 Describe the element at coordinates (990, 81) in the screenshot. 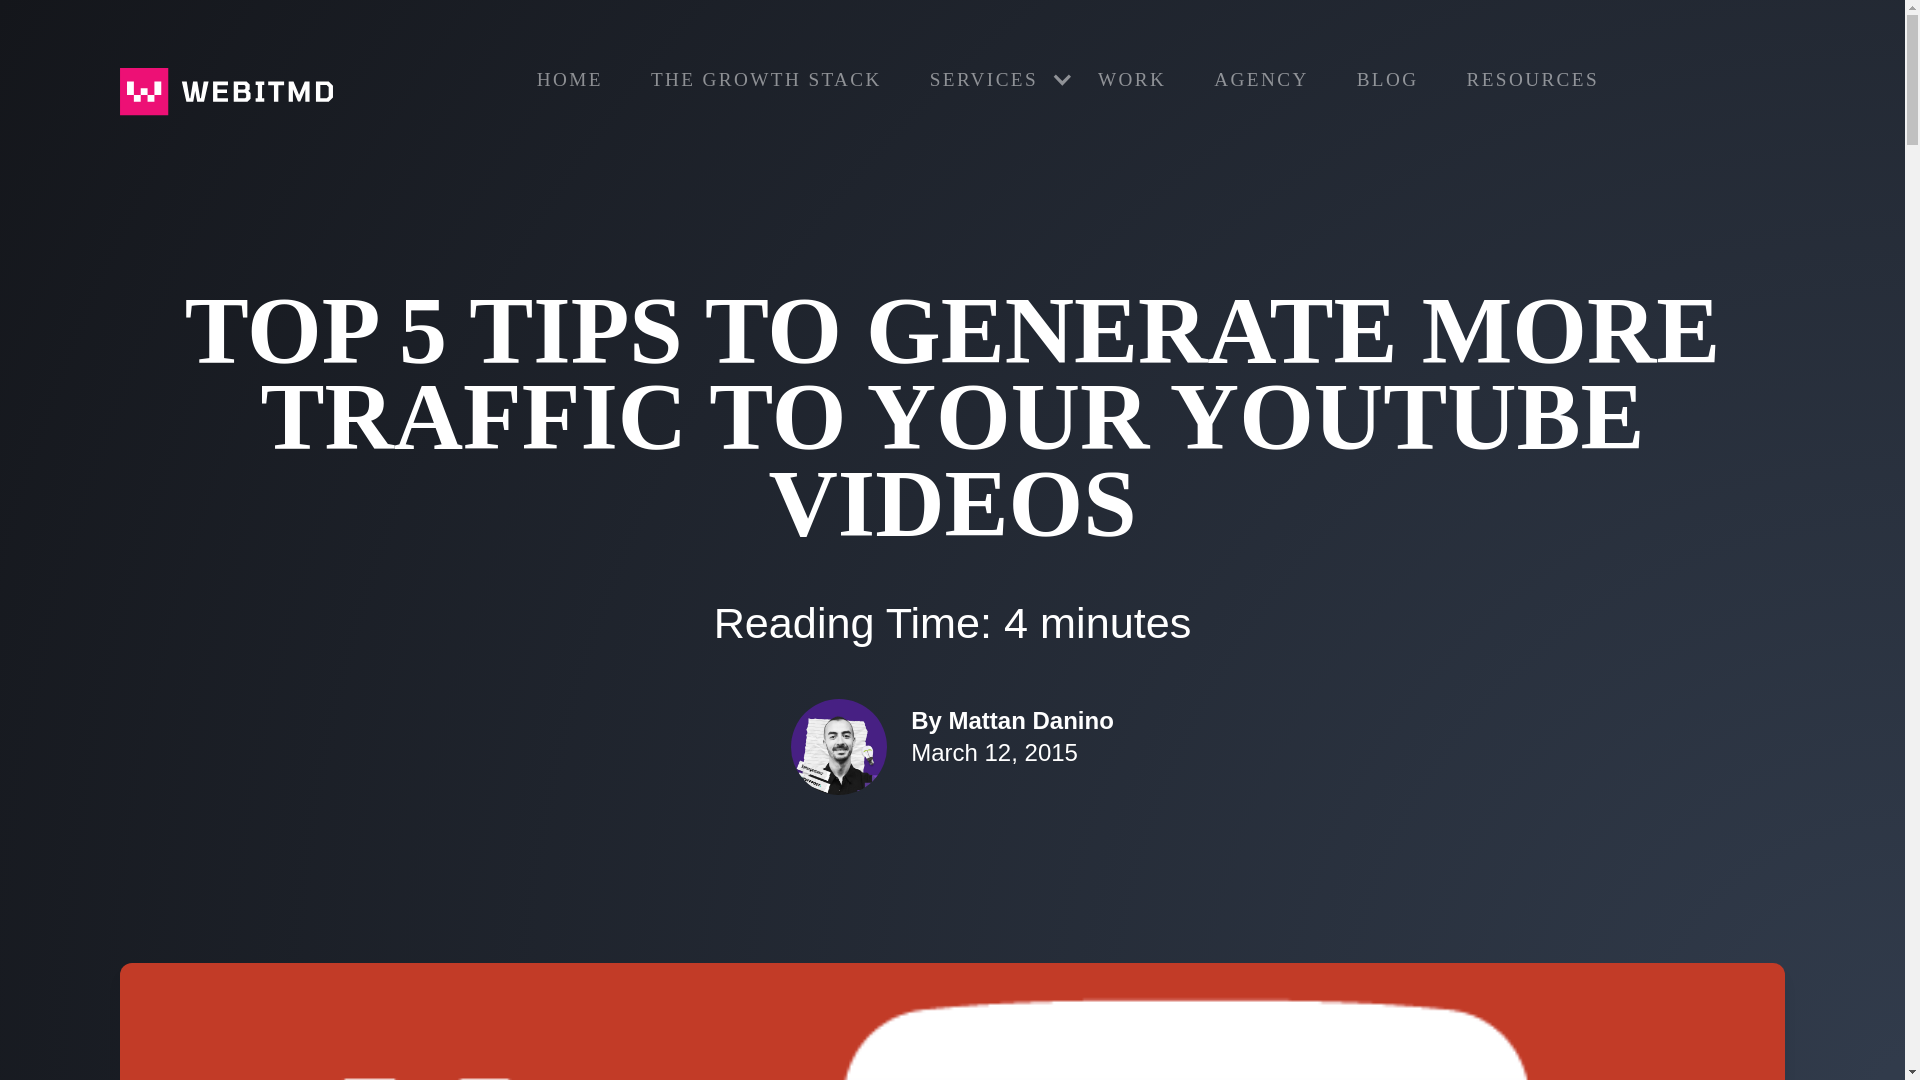

I see `SERVICES` at that location.